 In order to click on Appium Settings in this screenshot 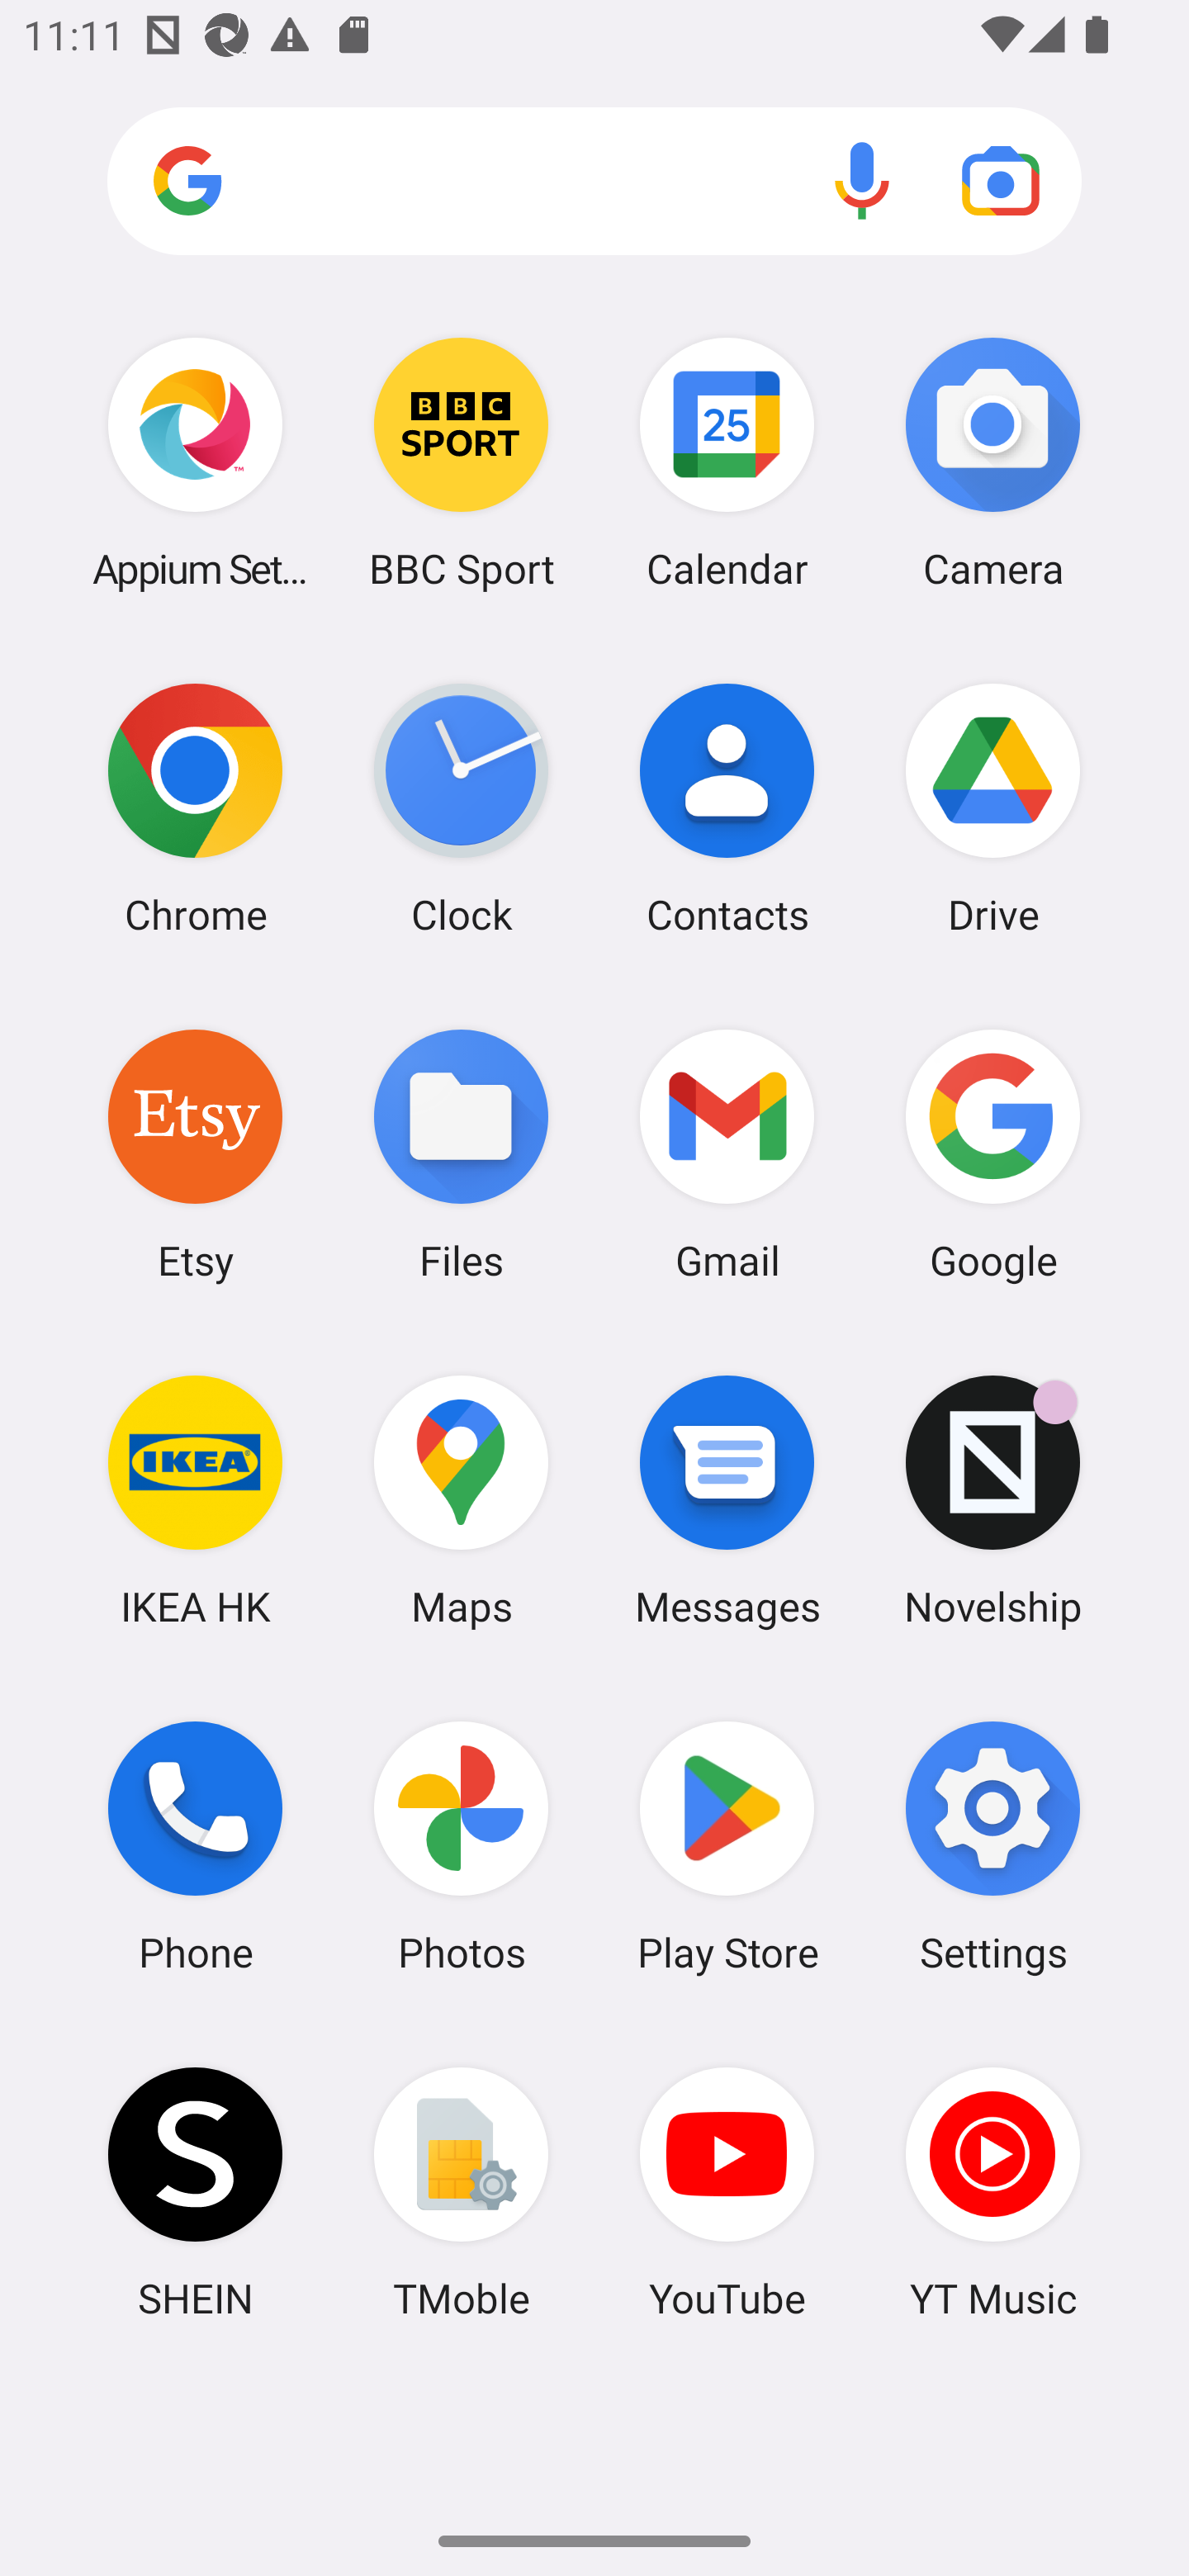, I will do `click(195, 462)`.